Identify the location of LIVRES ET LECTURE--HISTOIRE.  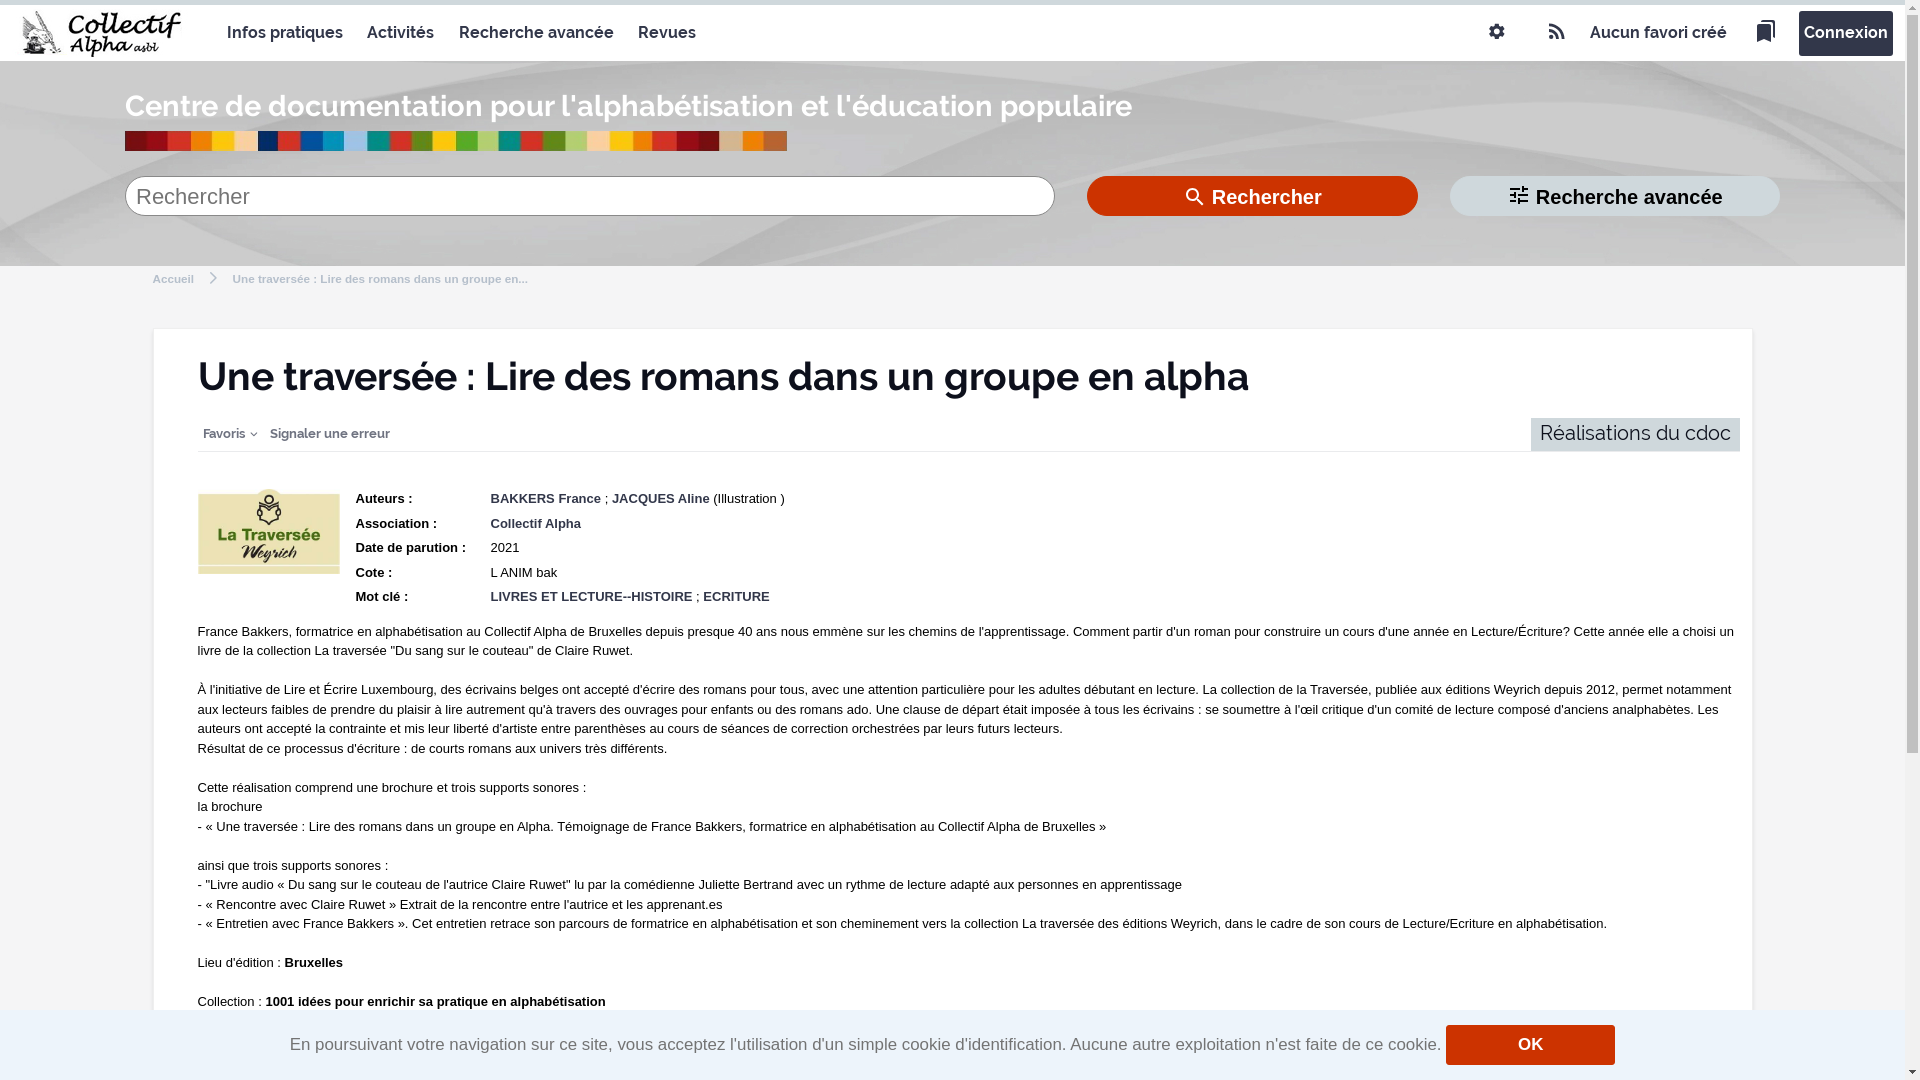
(590, 596).